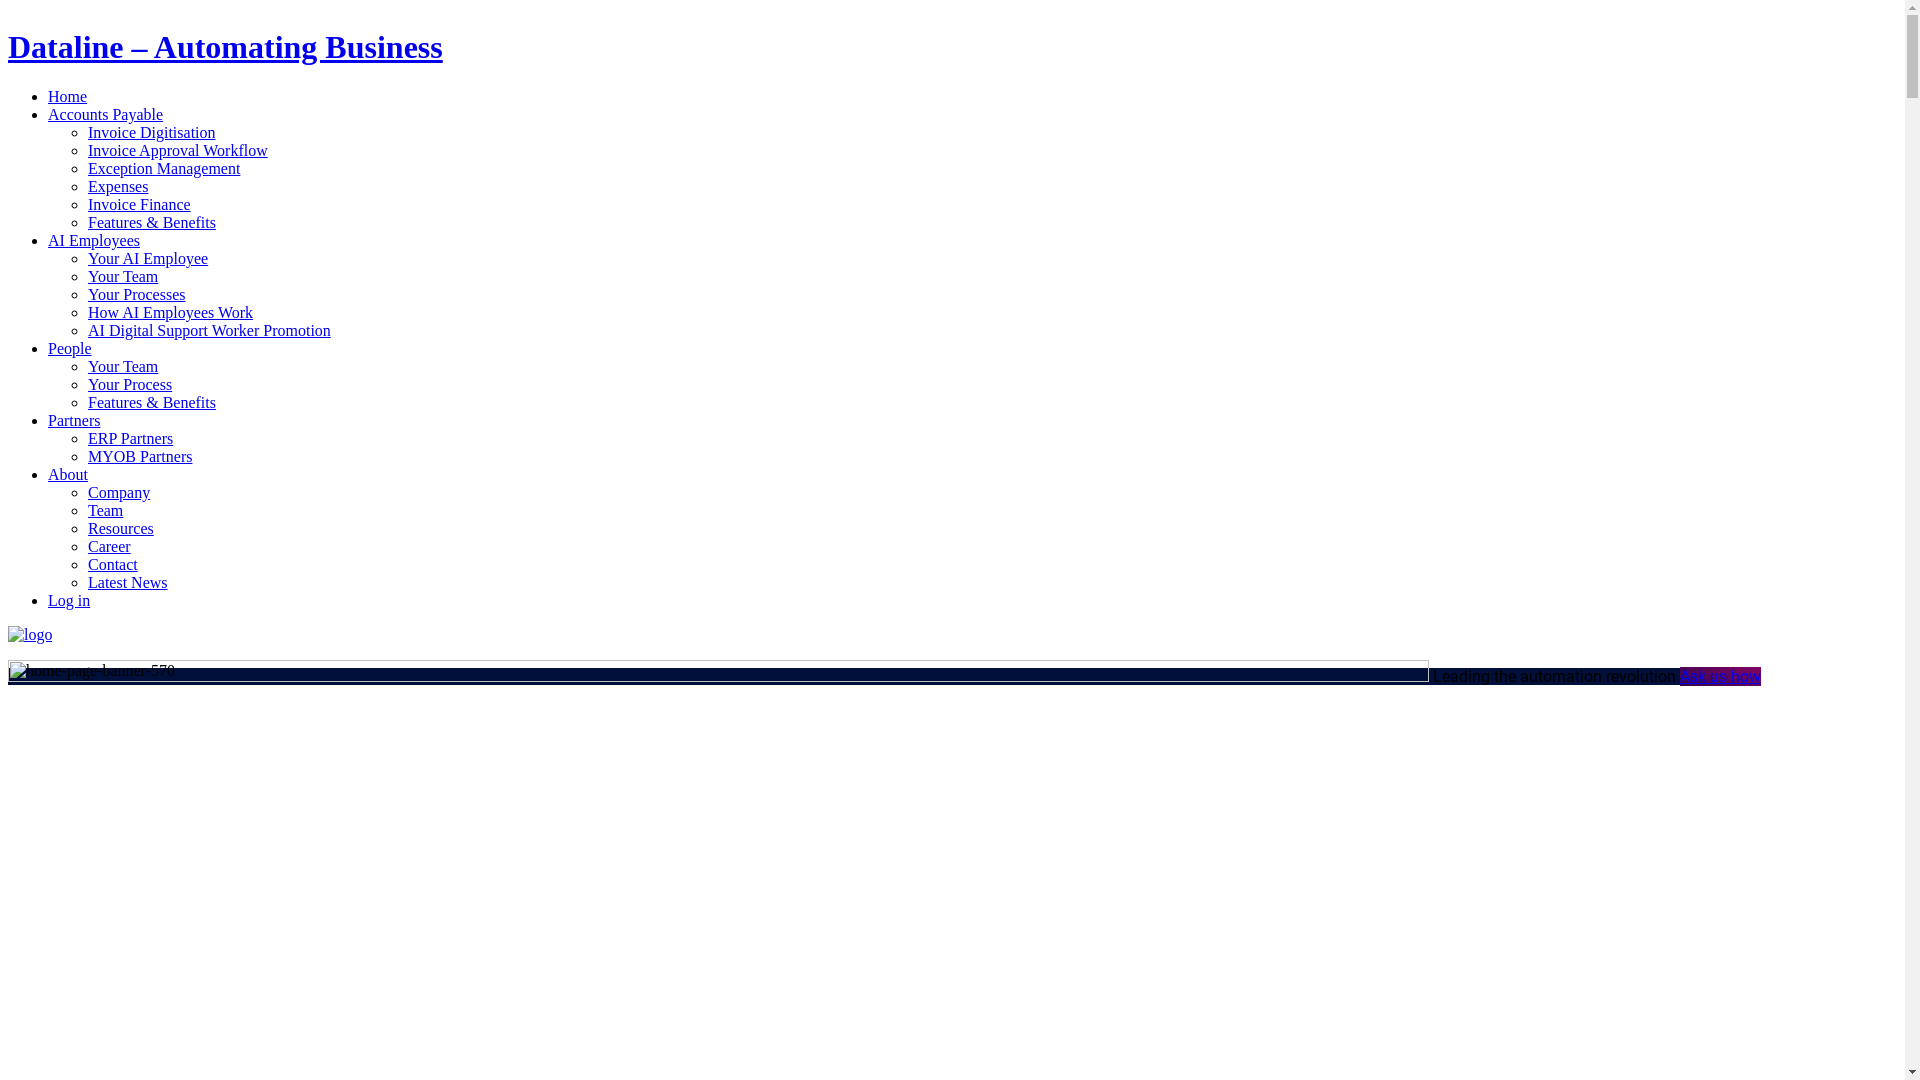  What do you see at coordinates (130, 438) in the screenshot?
I see `ERP Partners` at bounding box center [130, 438].